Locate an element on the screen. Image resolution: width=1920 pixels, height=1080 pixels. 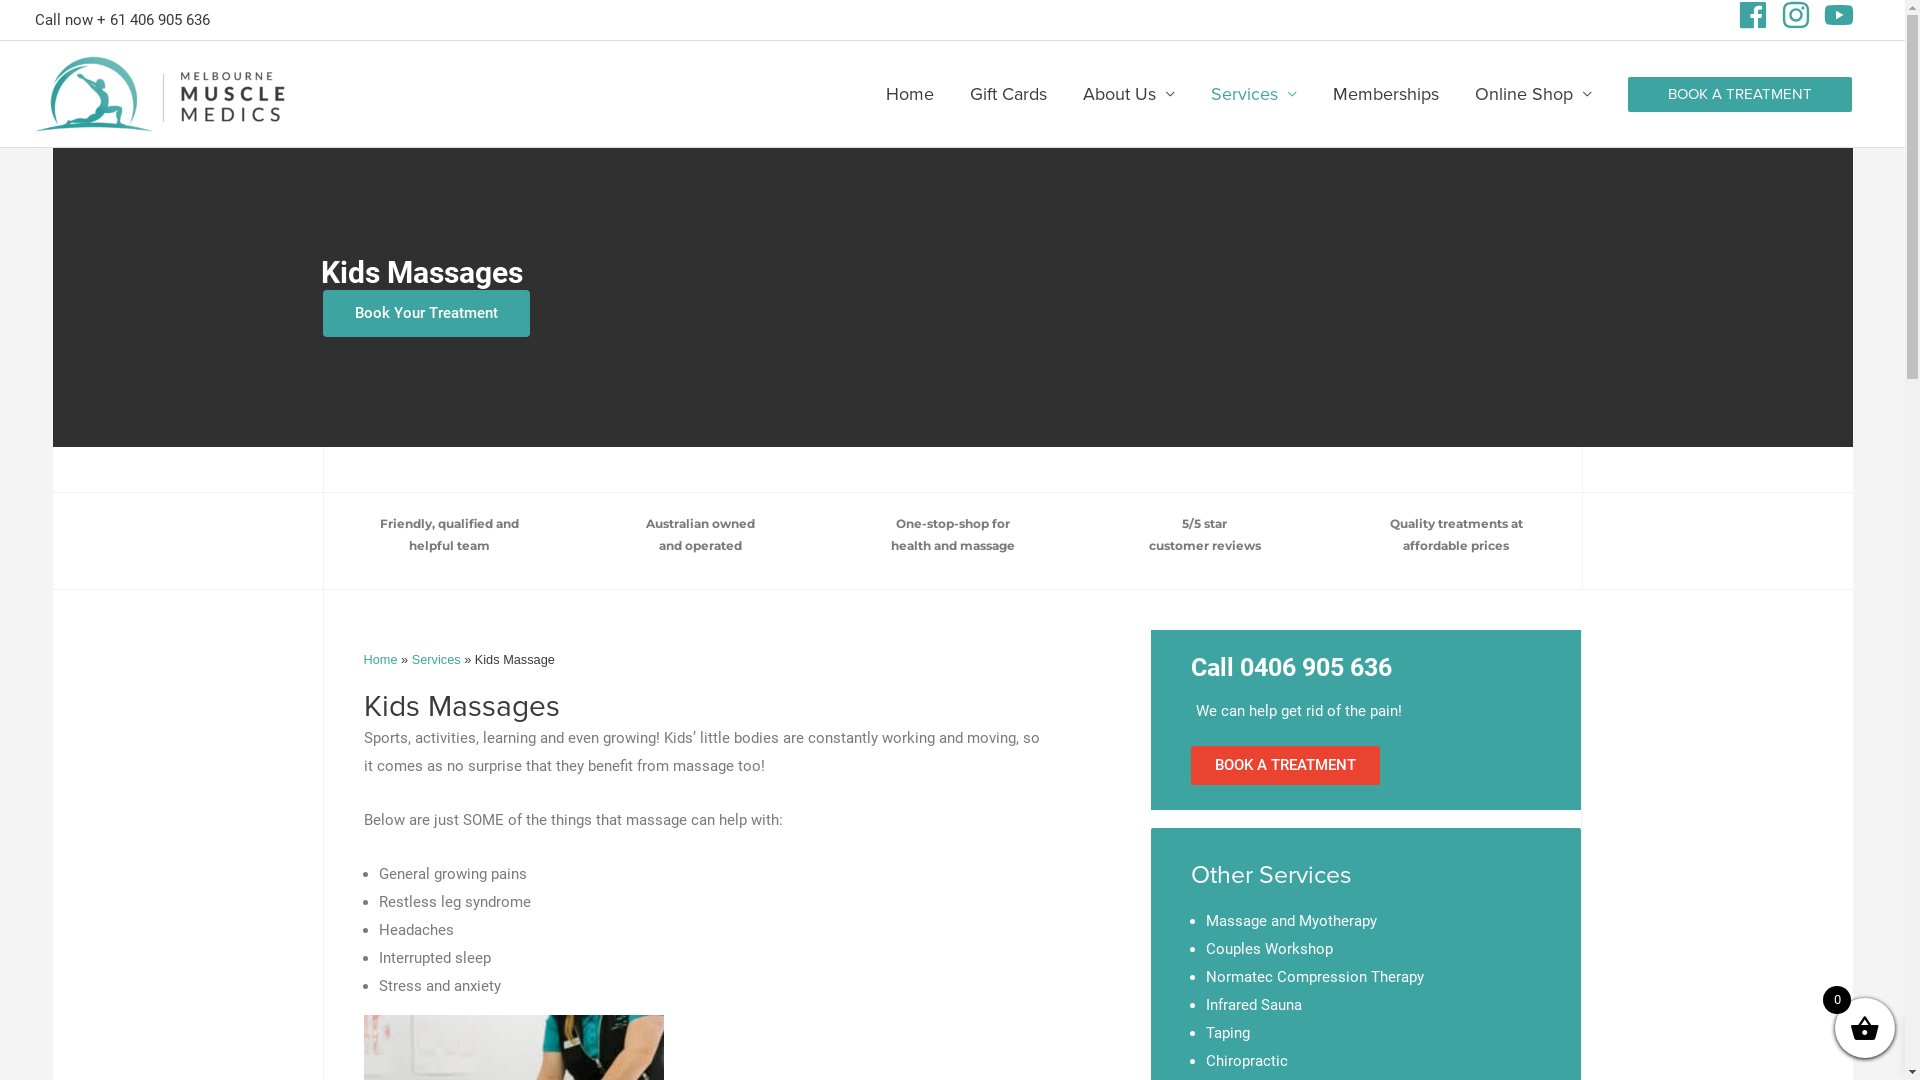
BOOK A TREATMENT is located at coordinates (1740, 94).